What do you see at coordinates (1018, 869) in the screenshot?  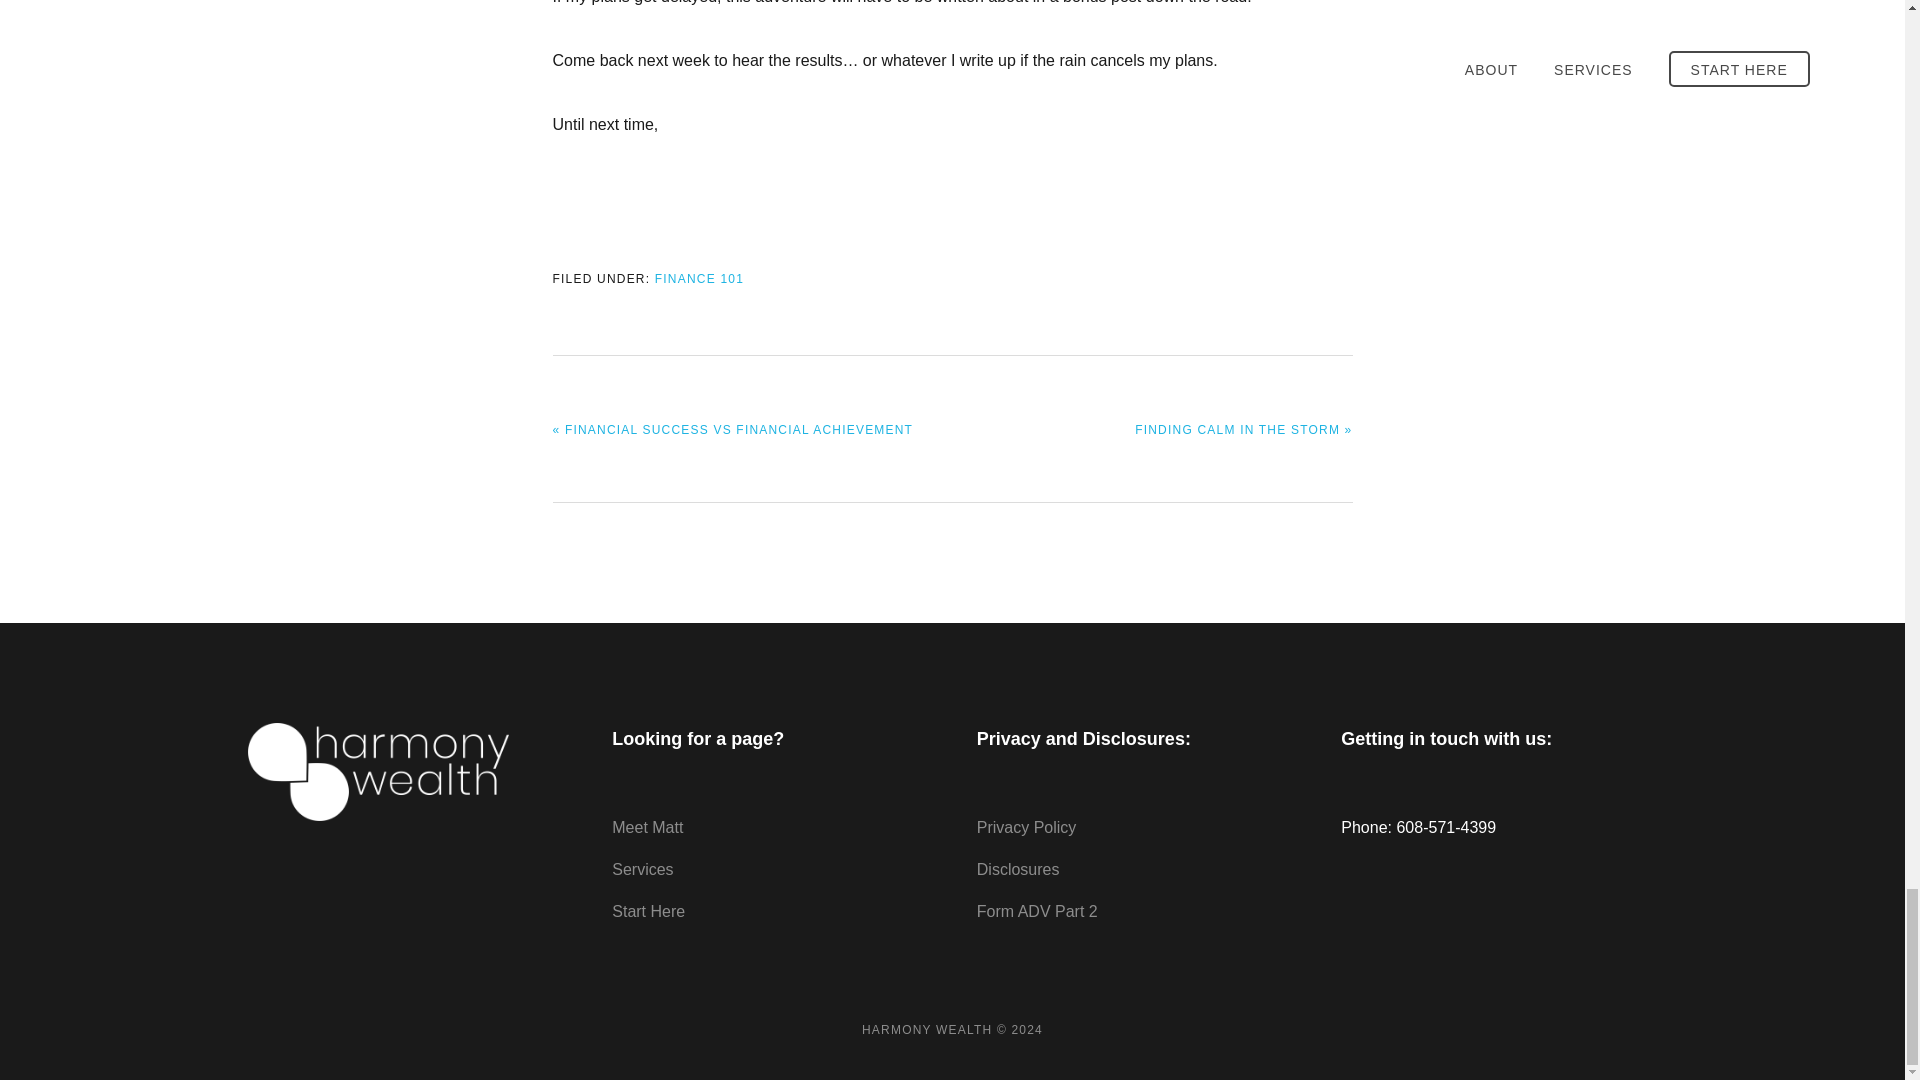 I see `Disclosures` at bounding box center [1018, 869].